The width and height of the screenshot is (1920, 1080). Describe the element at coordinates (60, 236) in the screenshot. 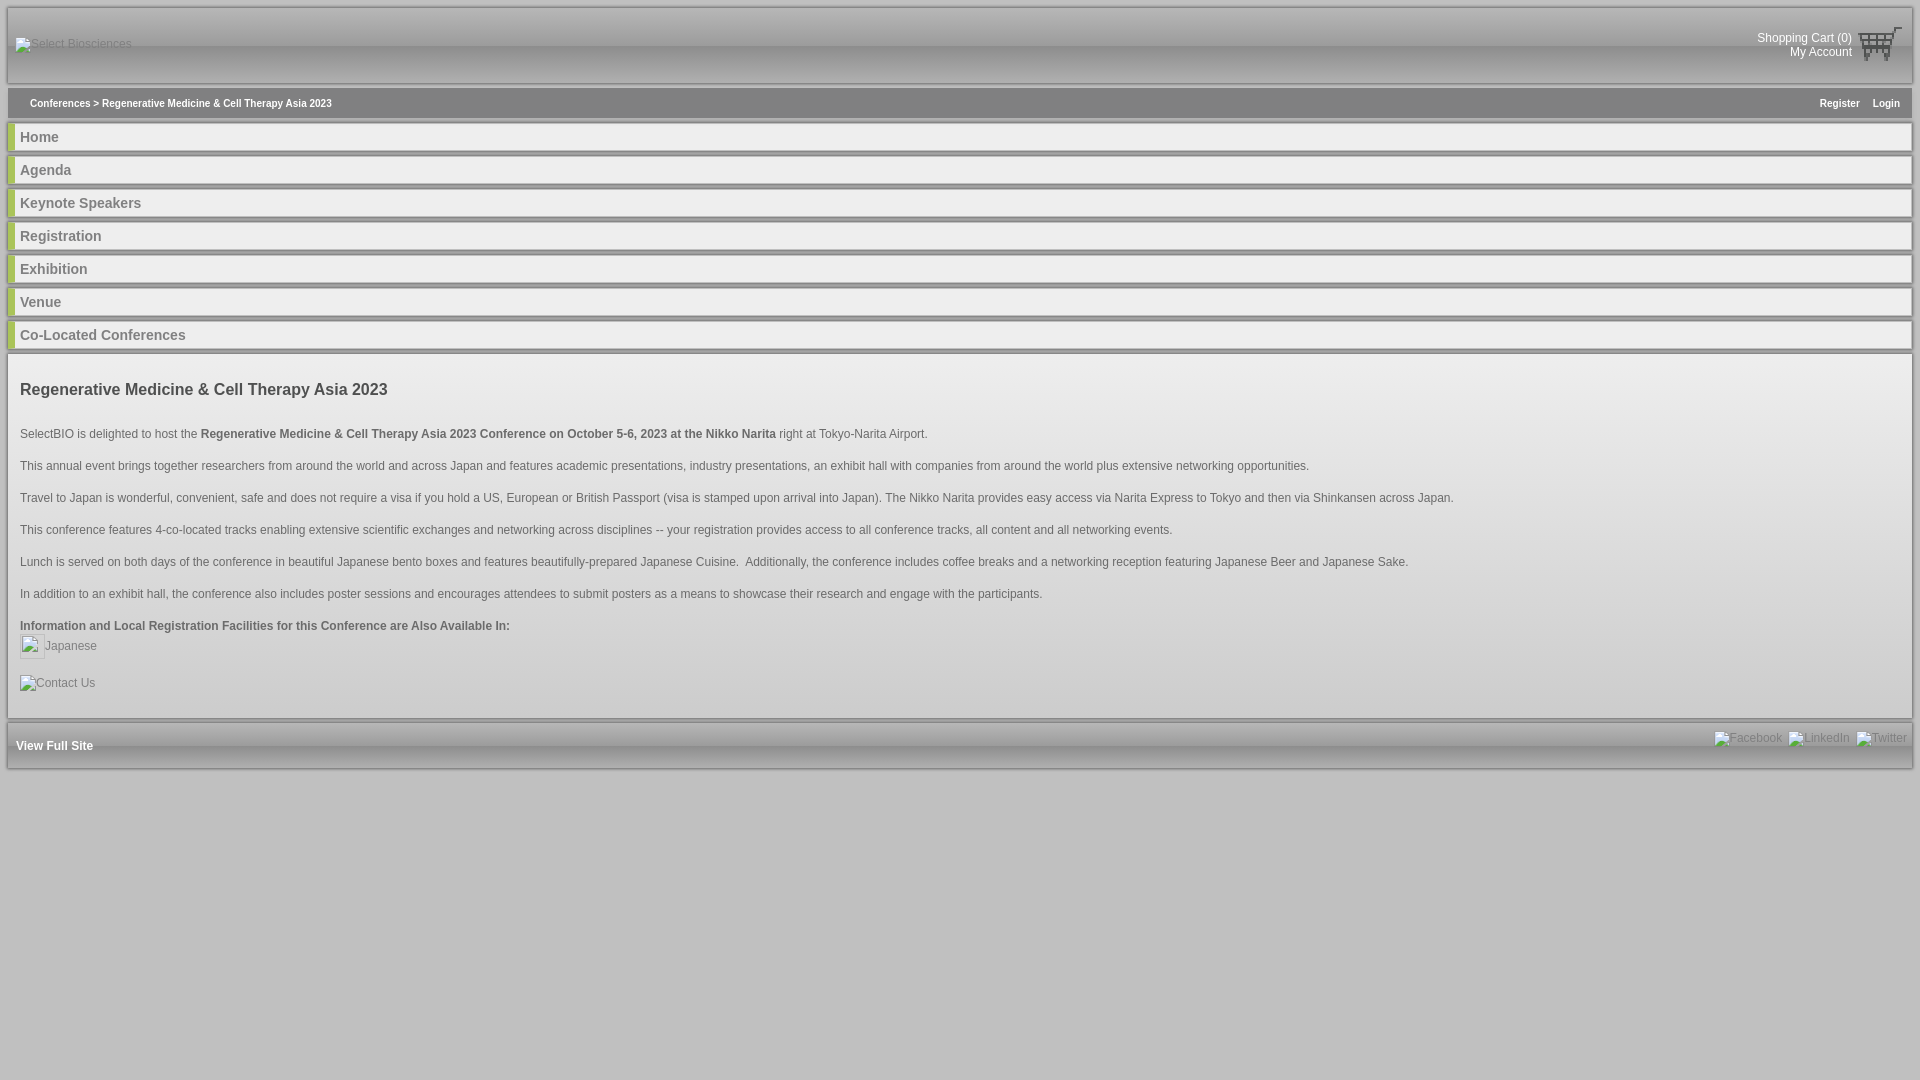

I see `Registration` at that location.